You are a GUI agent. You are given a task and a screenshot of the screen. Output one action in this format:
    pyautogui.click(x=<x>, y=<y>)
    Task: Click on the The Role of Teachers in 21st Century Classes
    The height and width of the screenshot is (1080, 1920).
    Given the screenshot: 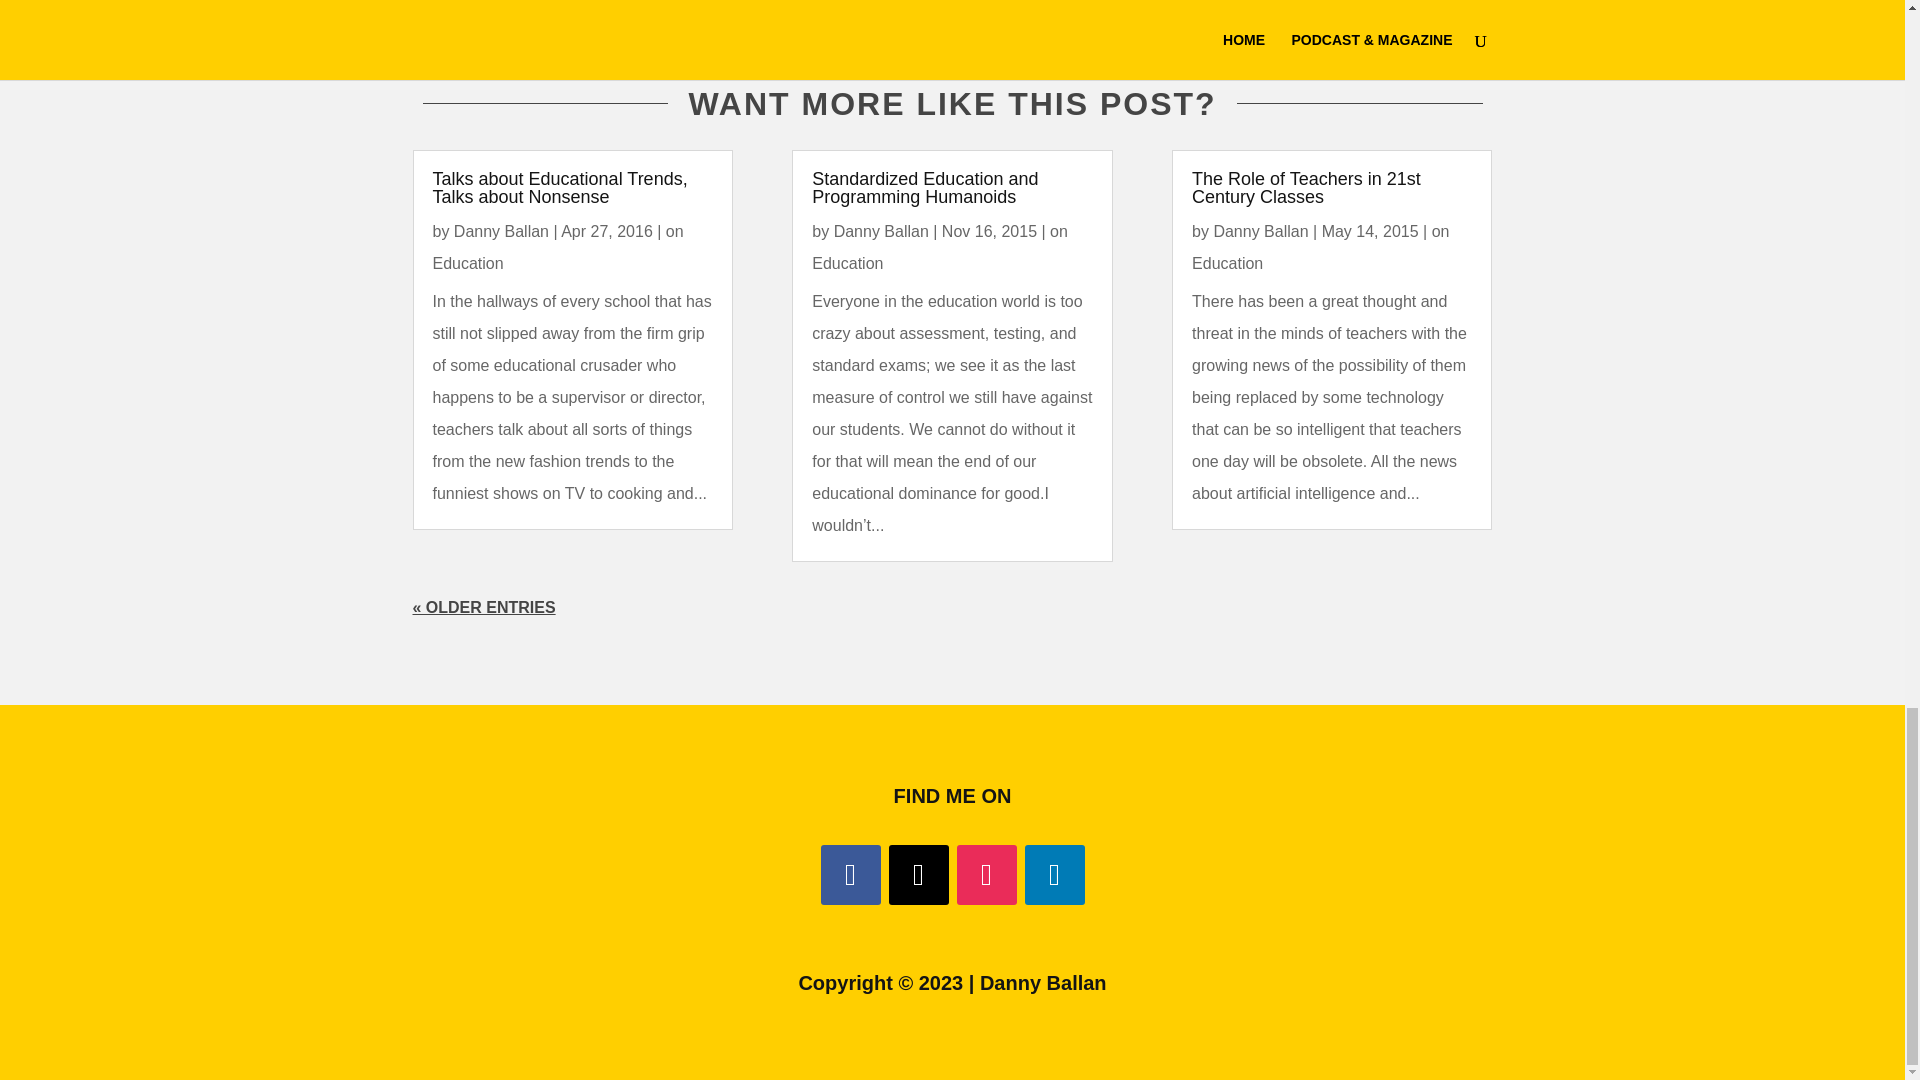 What is the action you would take?
    pyautogui.click(x=1306, y=188)
    